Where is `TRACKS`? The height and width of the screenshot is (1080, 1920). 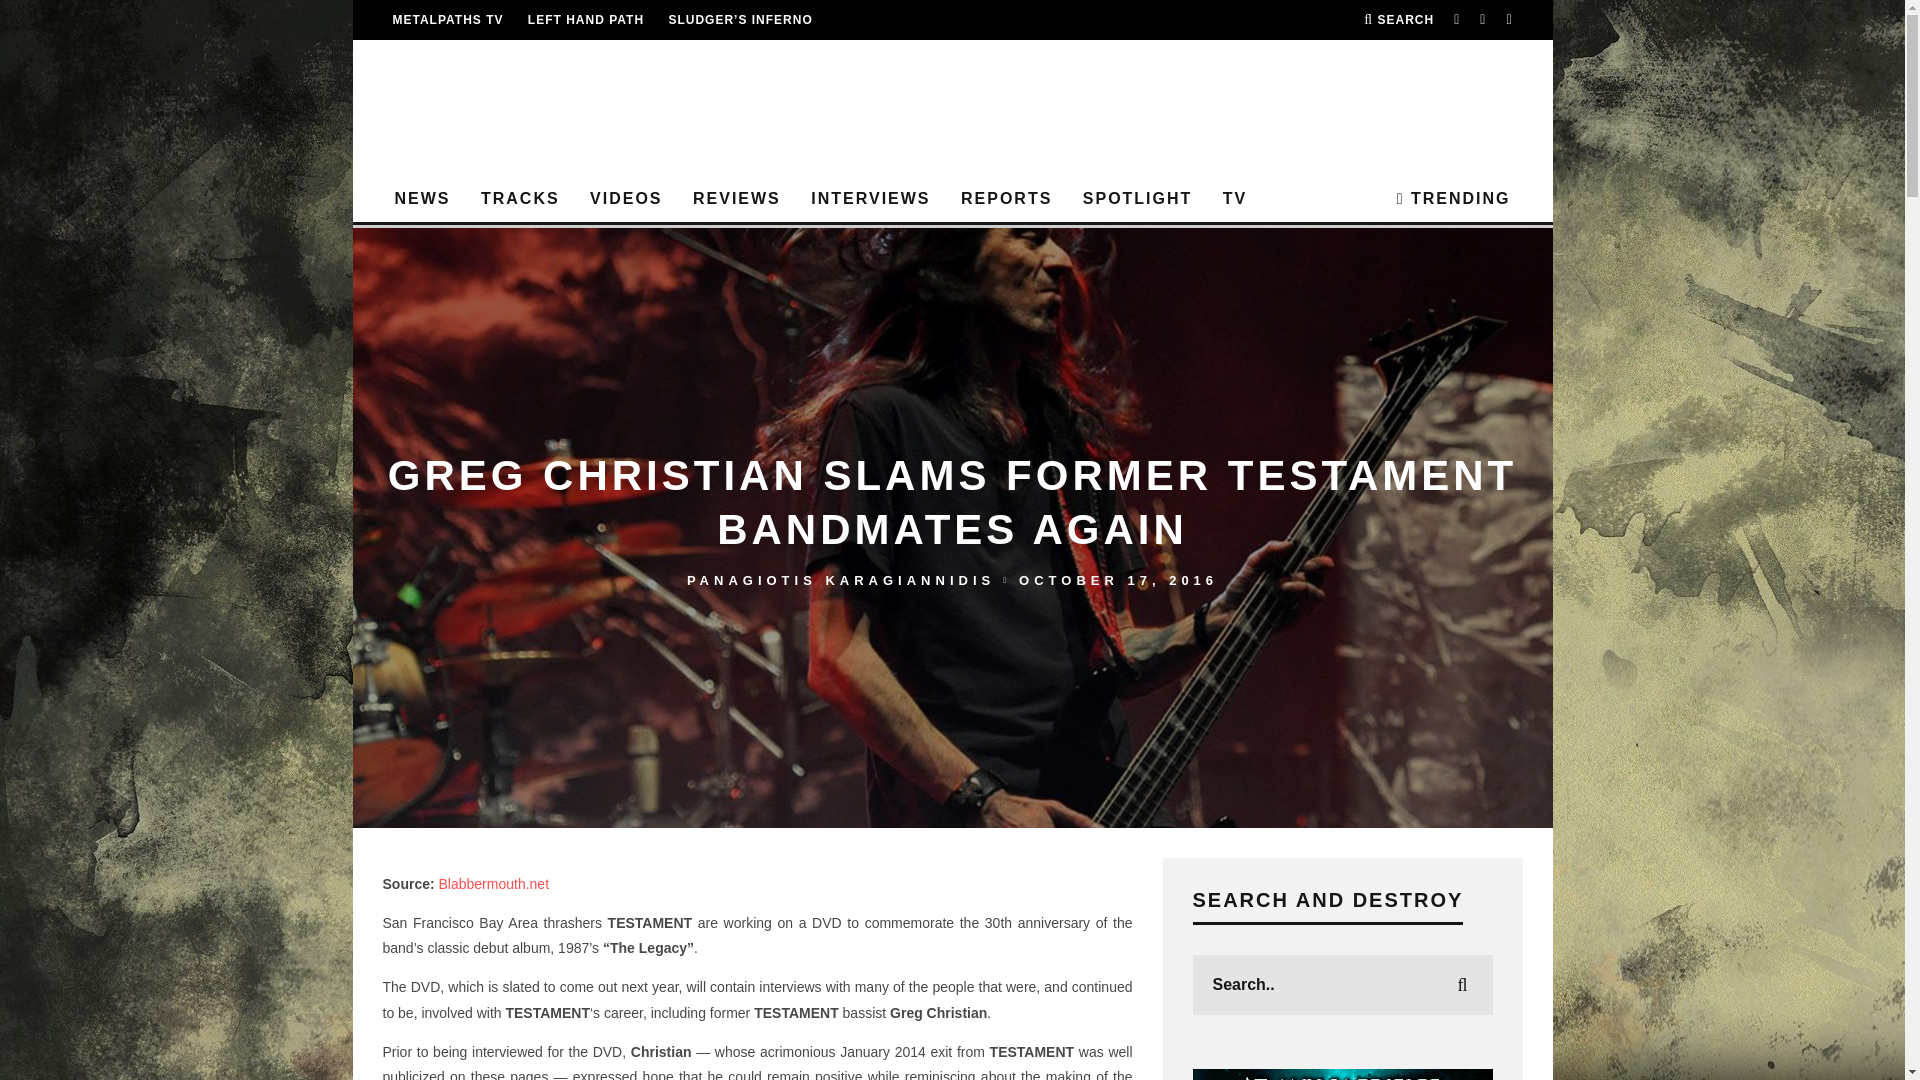
TRACKS is located at coordinates (520, 200).